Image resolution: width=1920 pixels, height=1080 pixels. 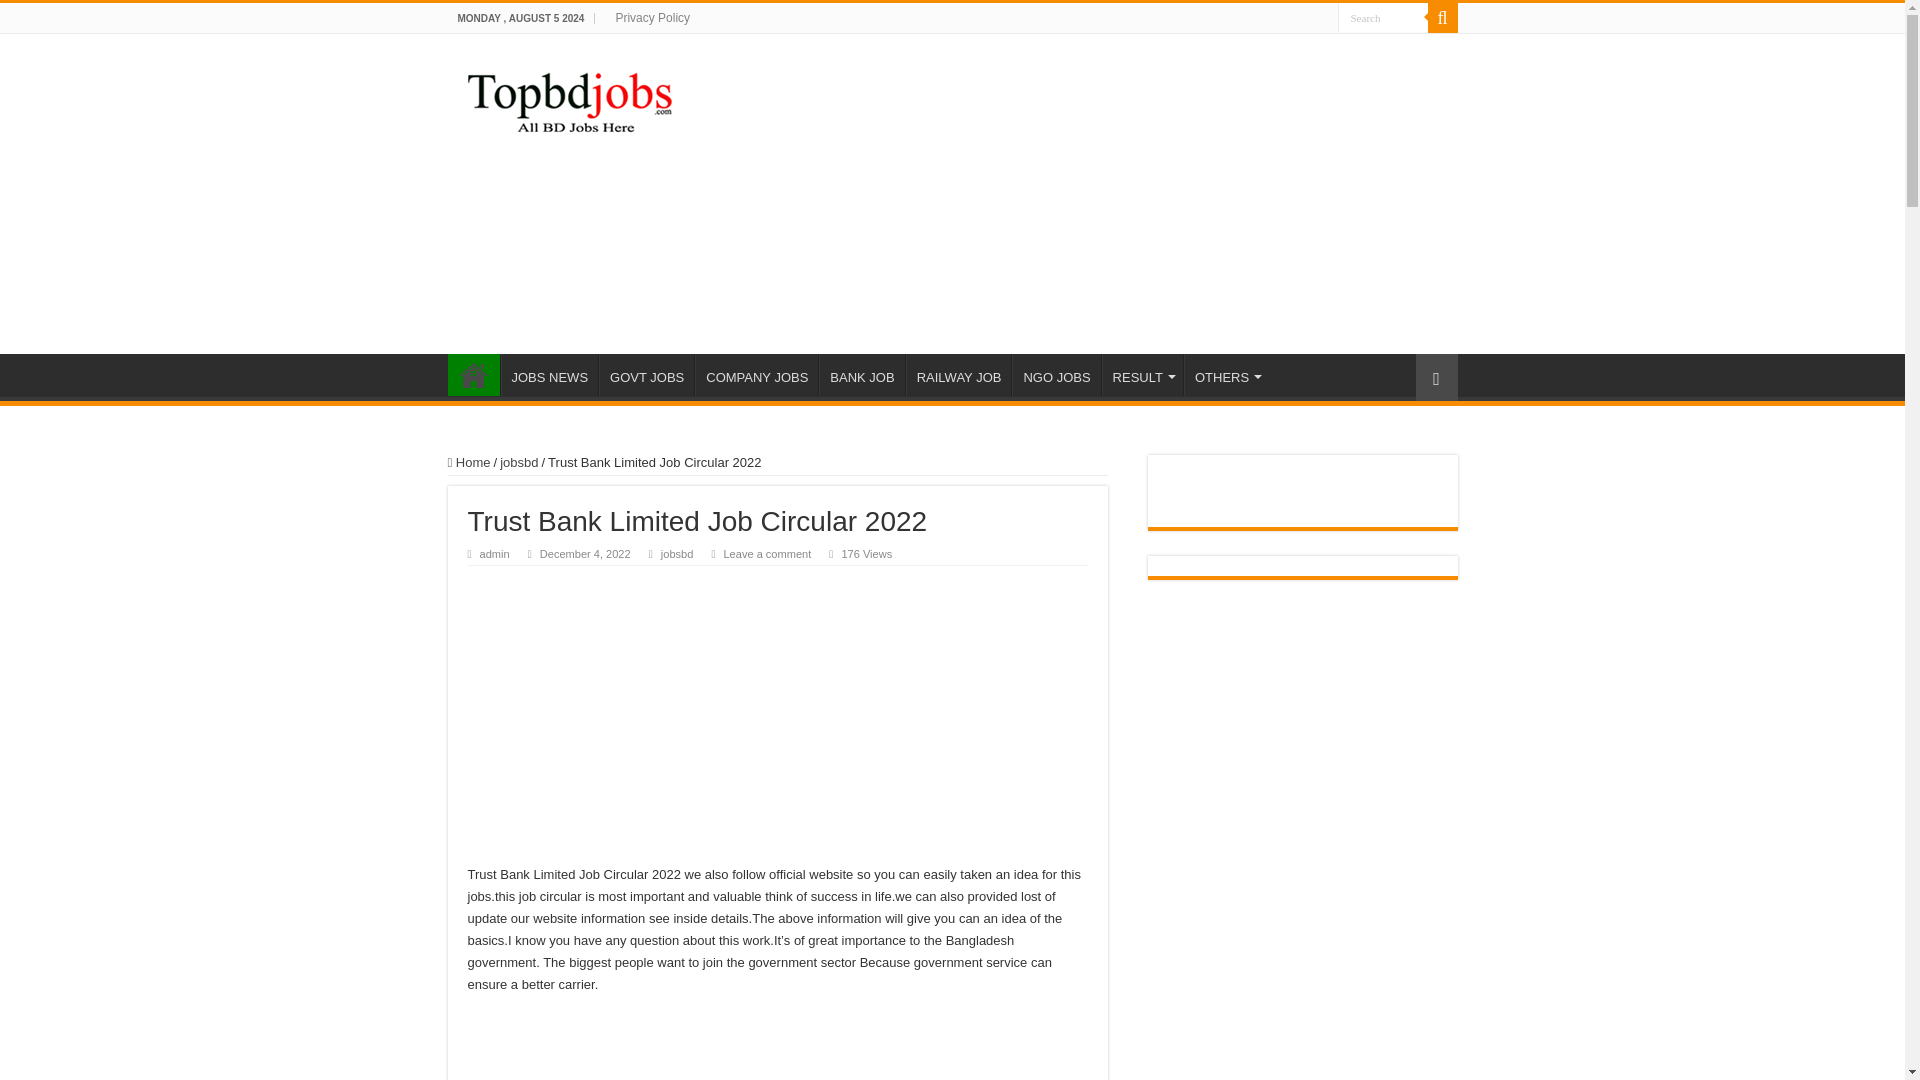 What do you see at coordinates (766, 554) in the screenshot?
I see `Leave a comment` at bounding box center [766, 554].